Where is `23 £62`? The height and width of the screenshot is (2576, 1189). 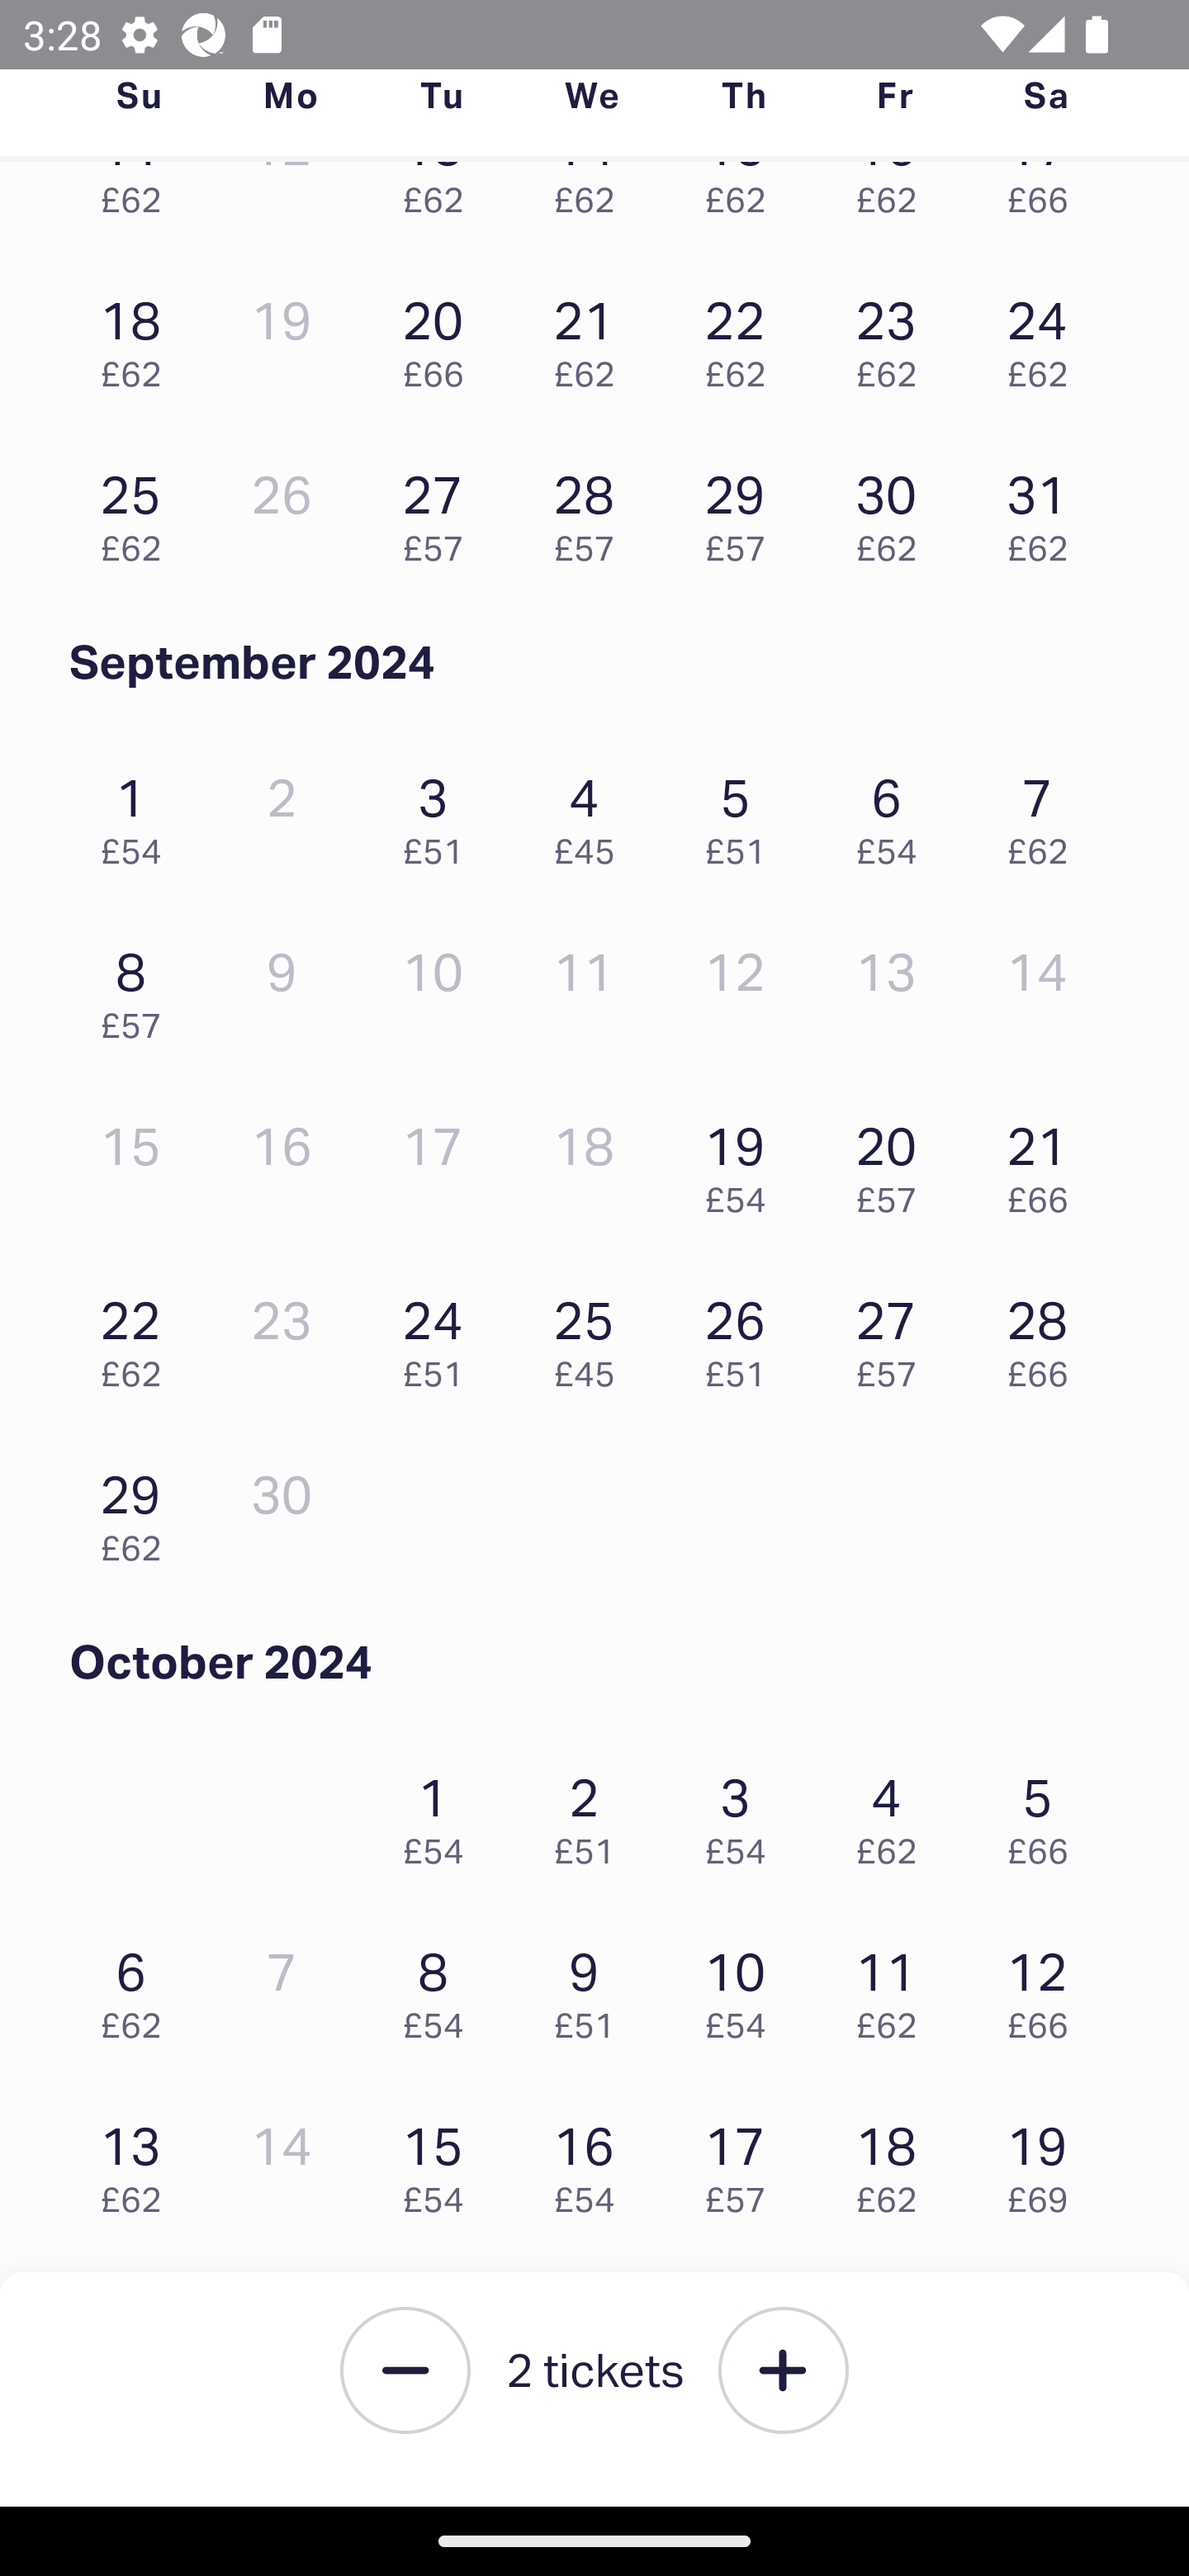
23 £62 is located at coordinates (894, 335).